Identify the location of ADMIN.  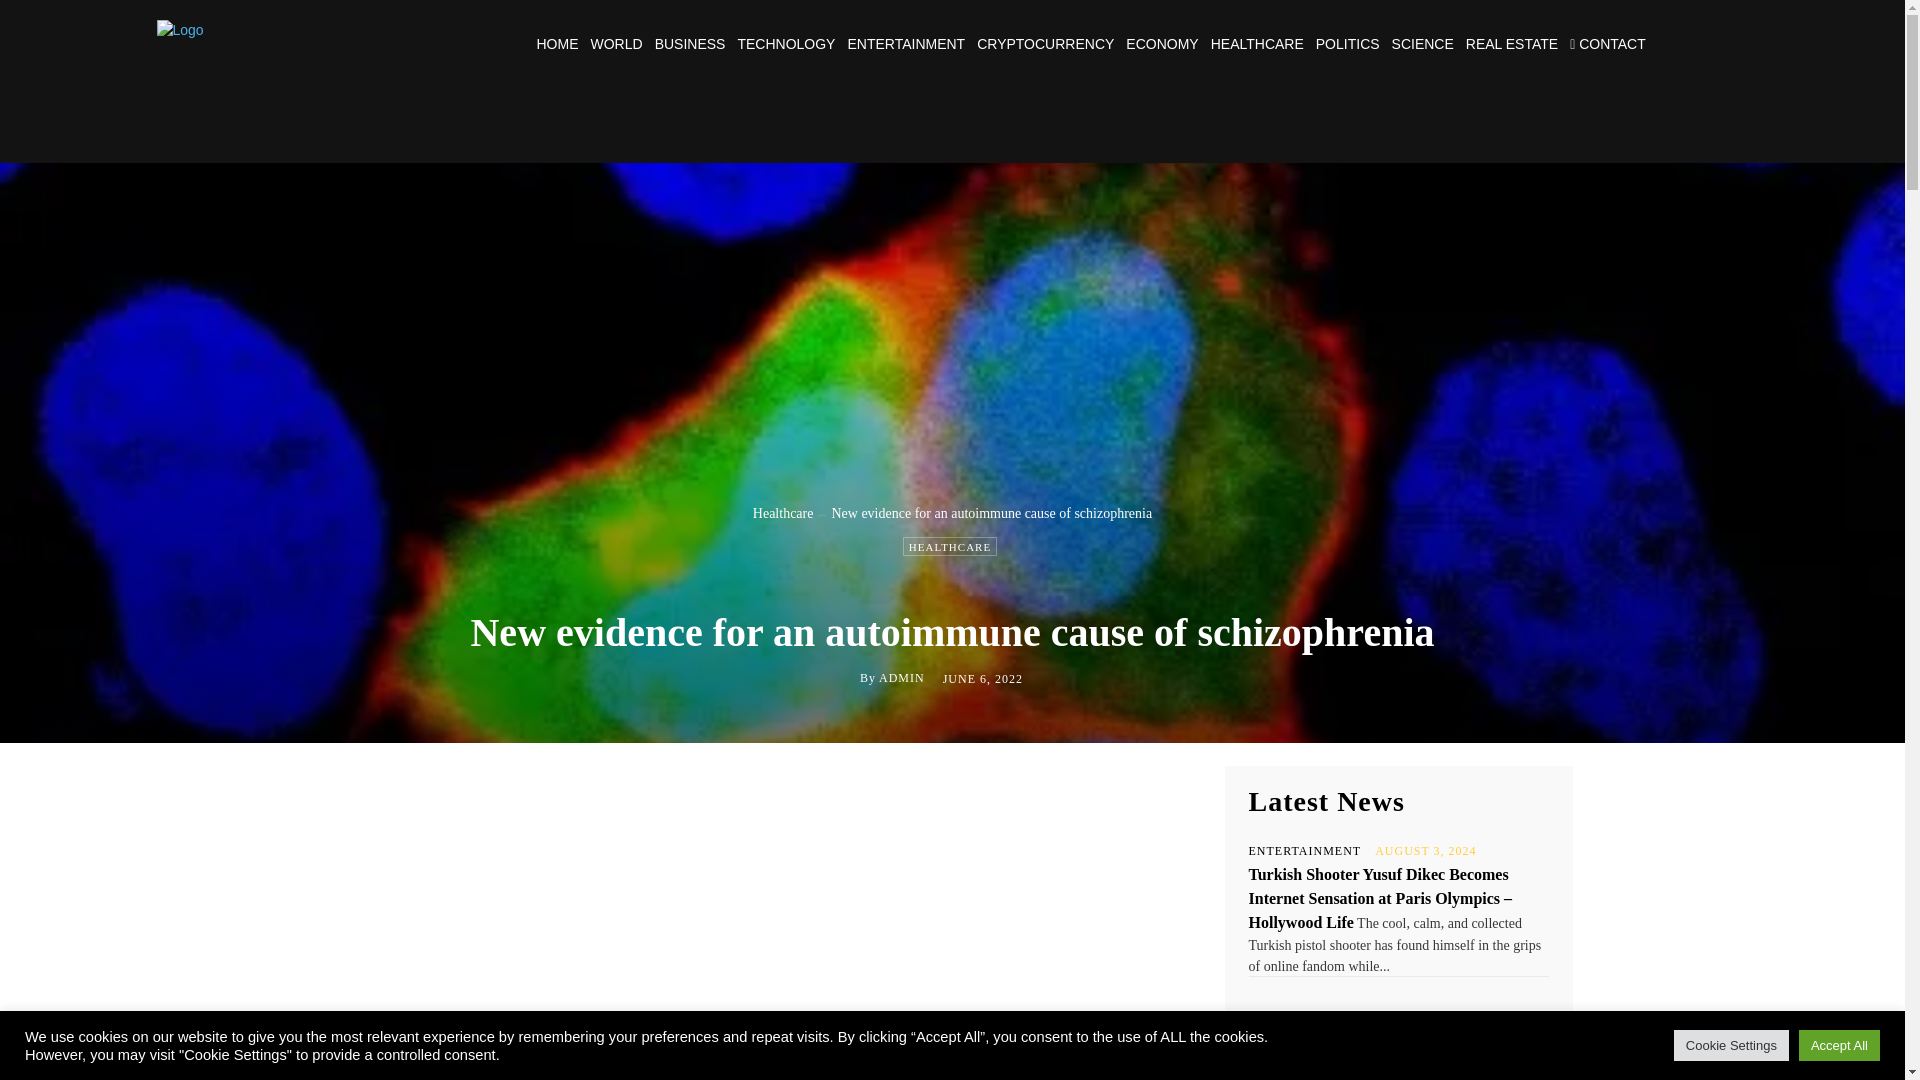
(902, 677).